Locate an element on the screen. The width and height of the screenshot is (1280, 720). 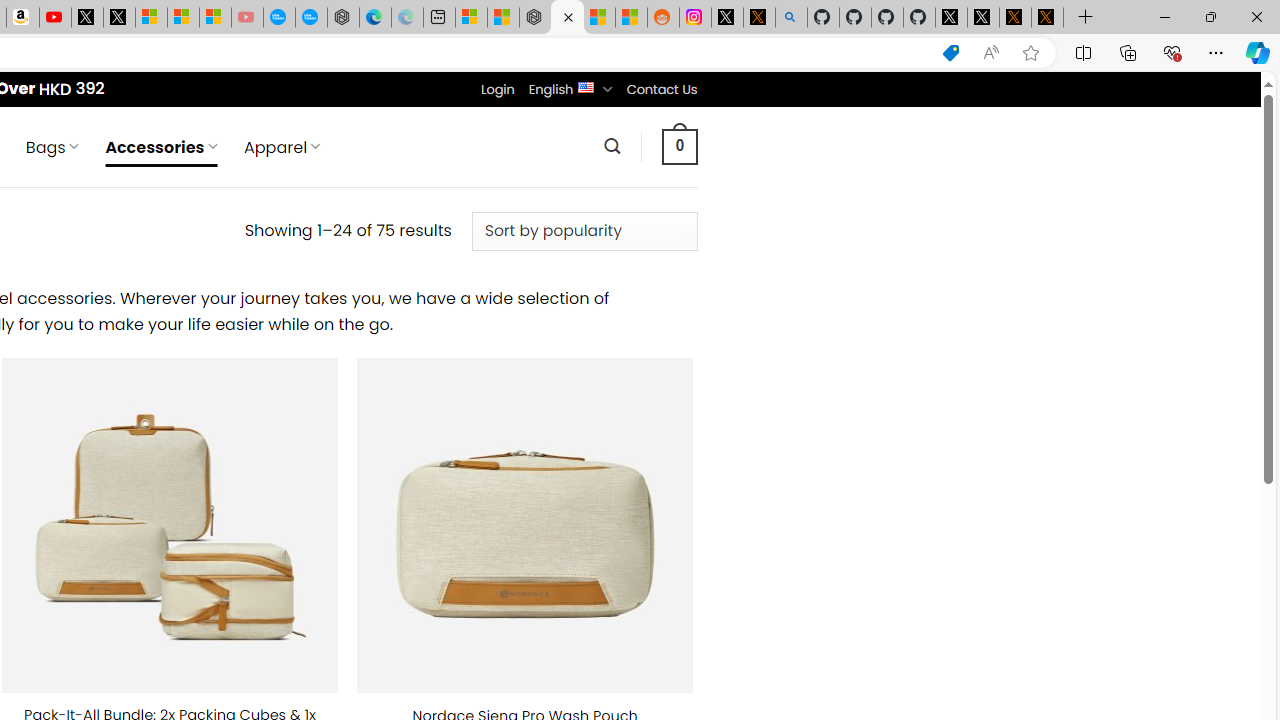
The most popular Google 'how to' searches is located at coordinates (310, 18).